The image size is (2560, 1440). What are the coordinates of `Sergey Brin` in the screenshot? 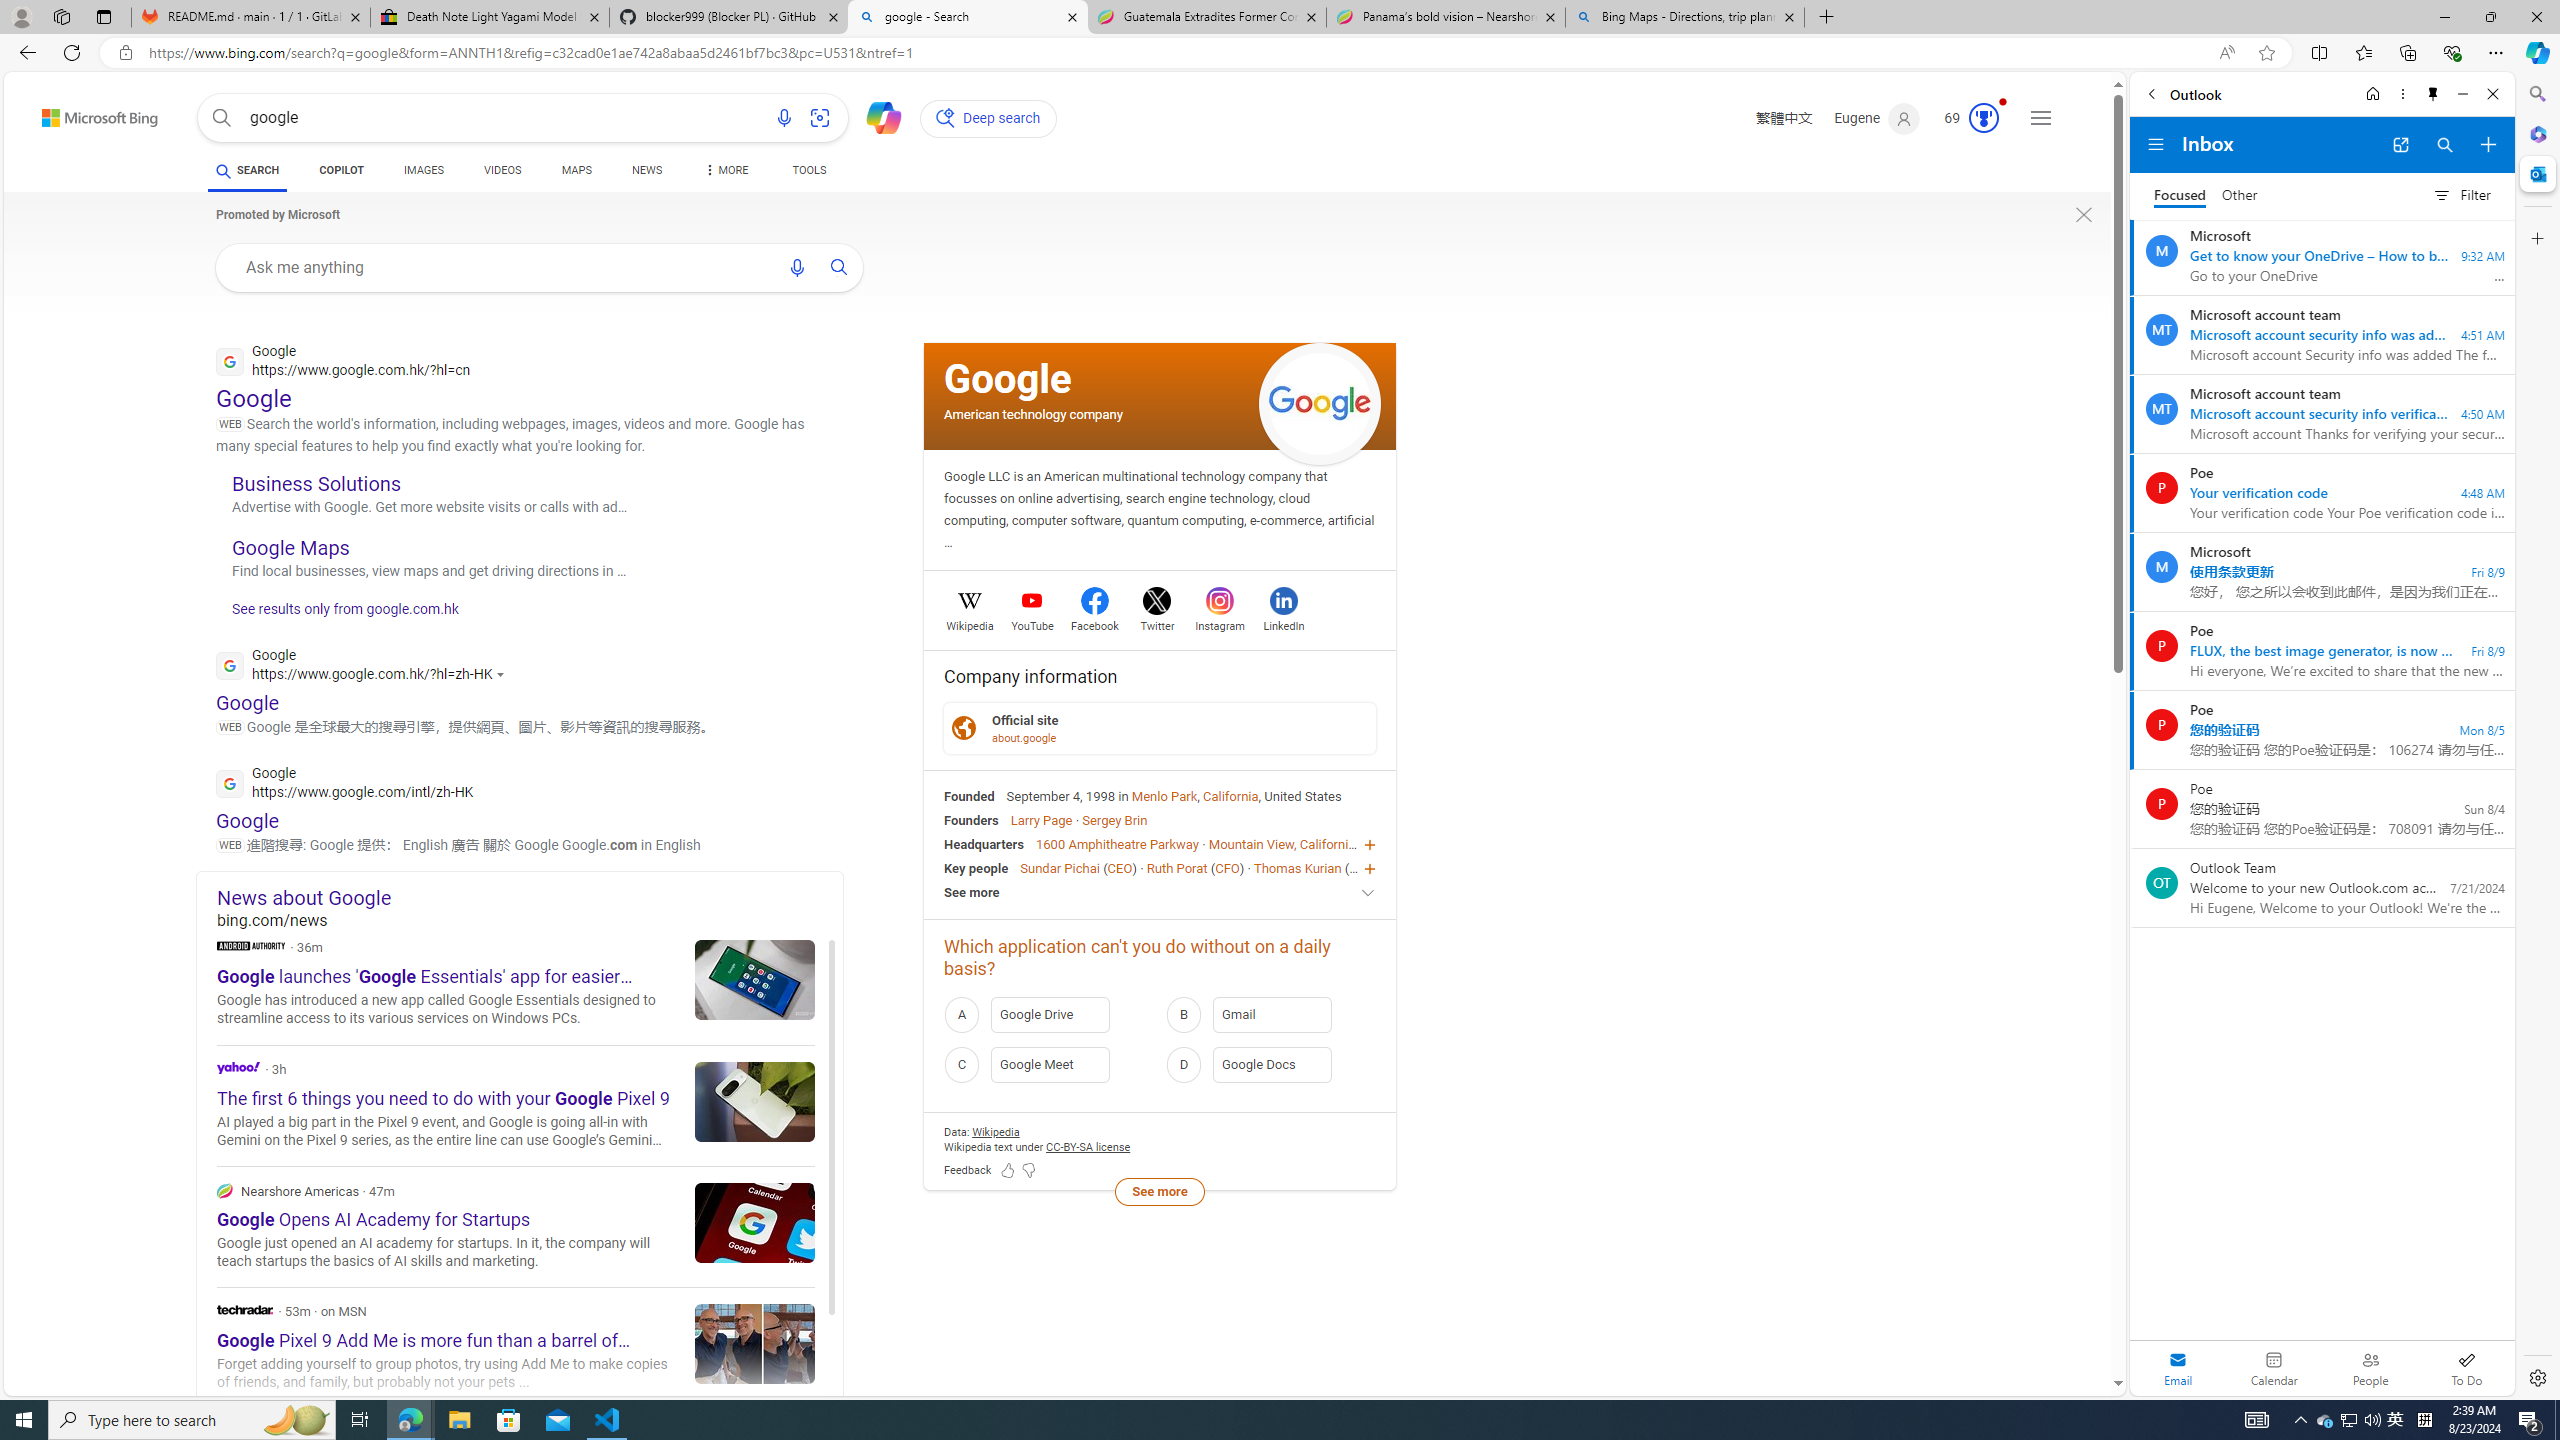 It's located at (1114, 820).